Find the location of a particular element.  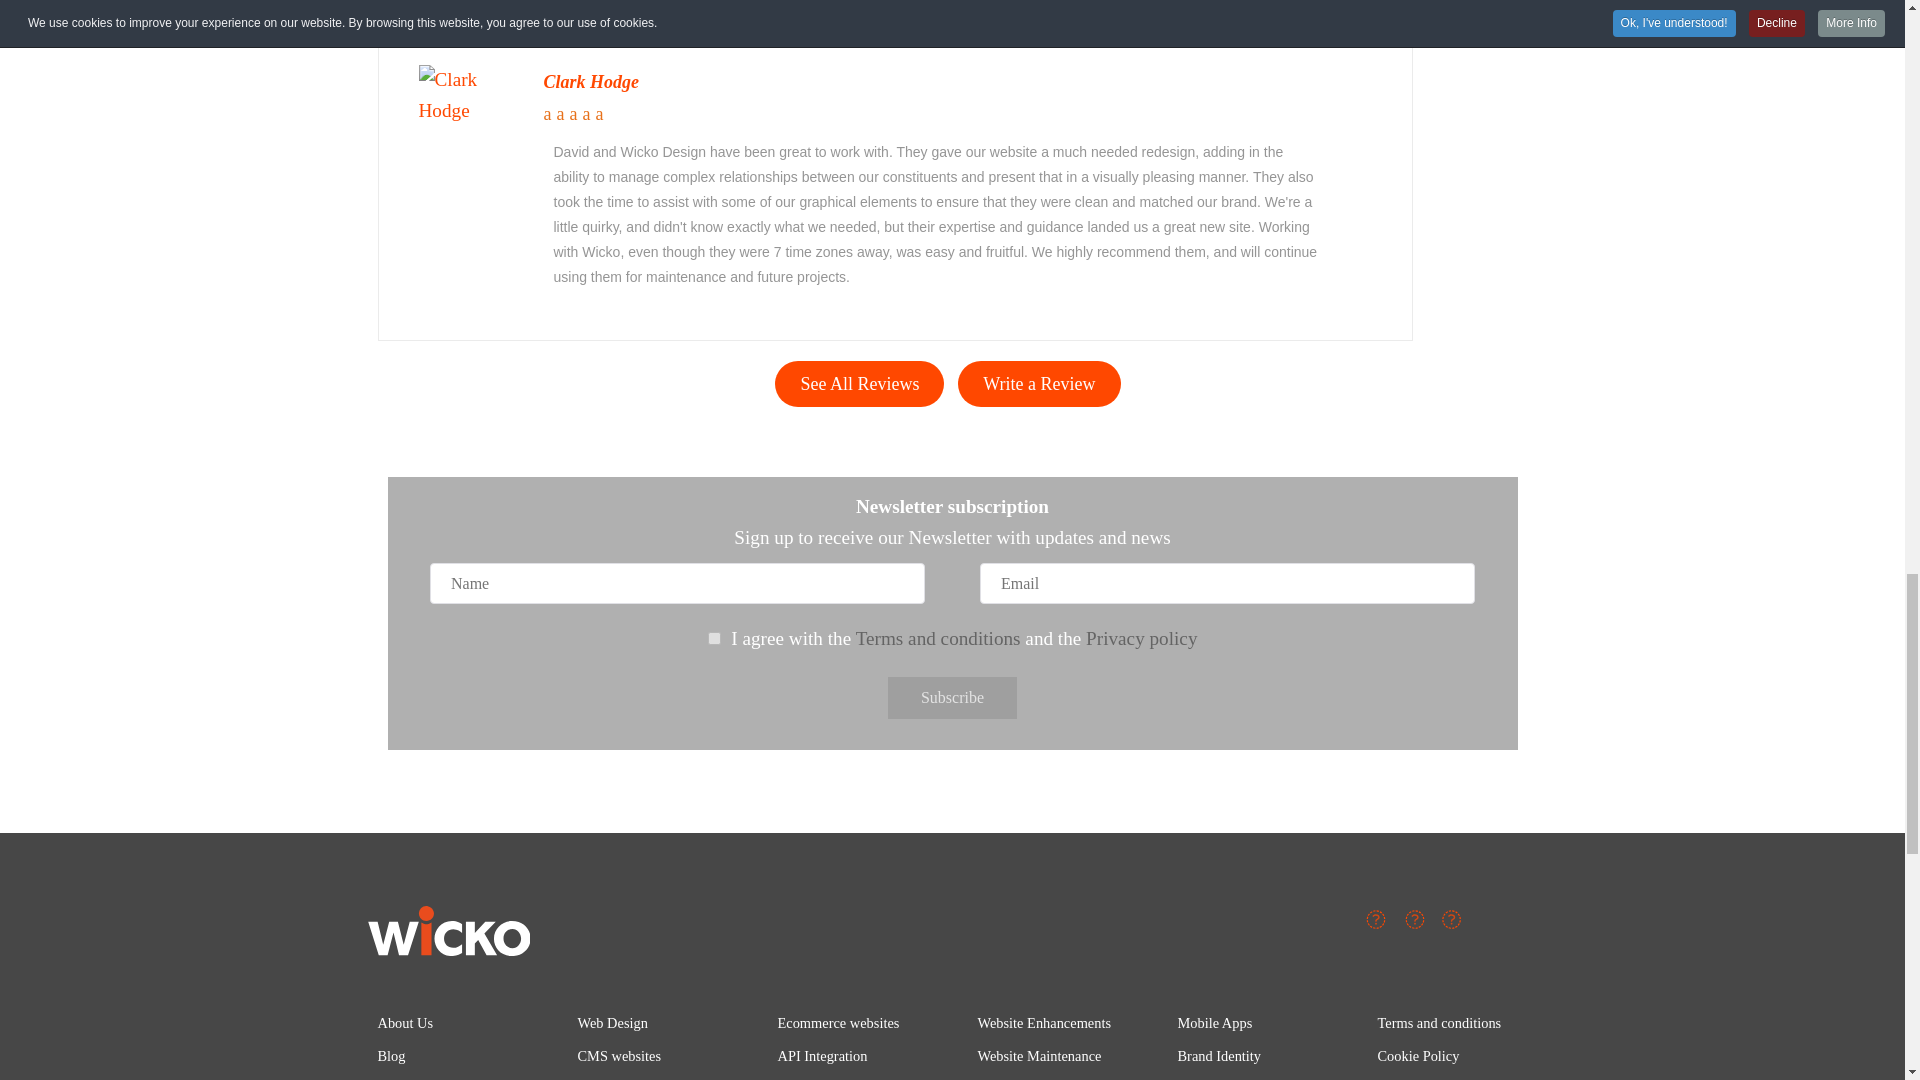

Subscribe is located at coordinates (952, 698).